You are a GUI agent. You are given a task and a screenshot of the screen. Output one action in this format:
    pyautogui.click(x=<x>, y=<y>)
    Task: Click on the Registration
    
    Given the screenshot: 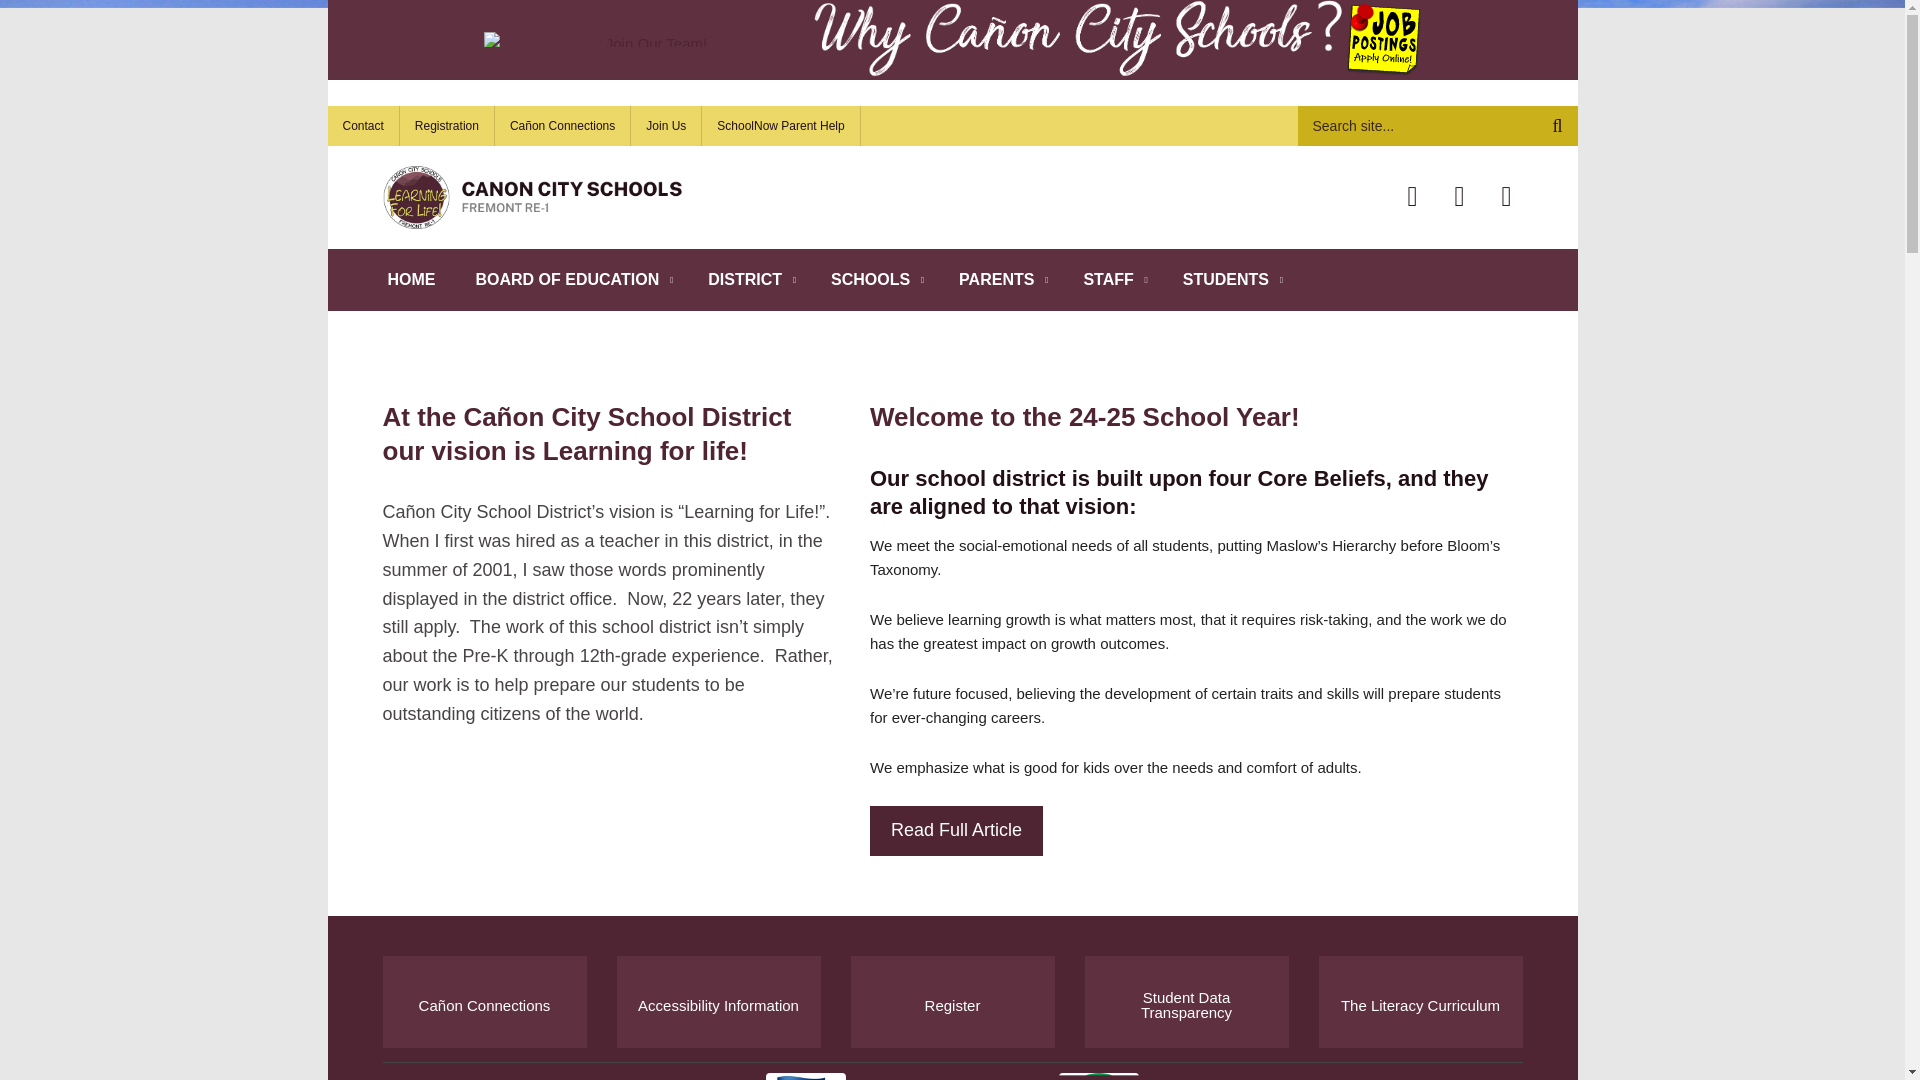 What is the action you would take?
    pyautogui.click(x=447, y=125)
    